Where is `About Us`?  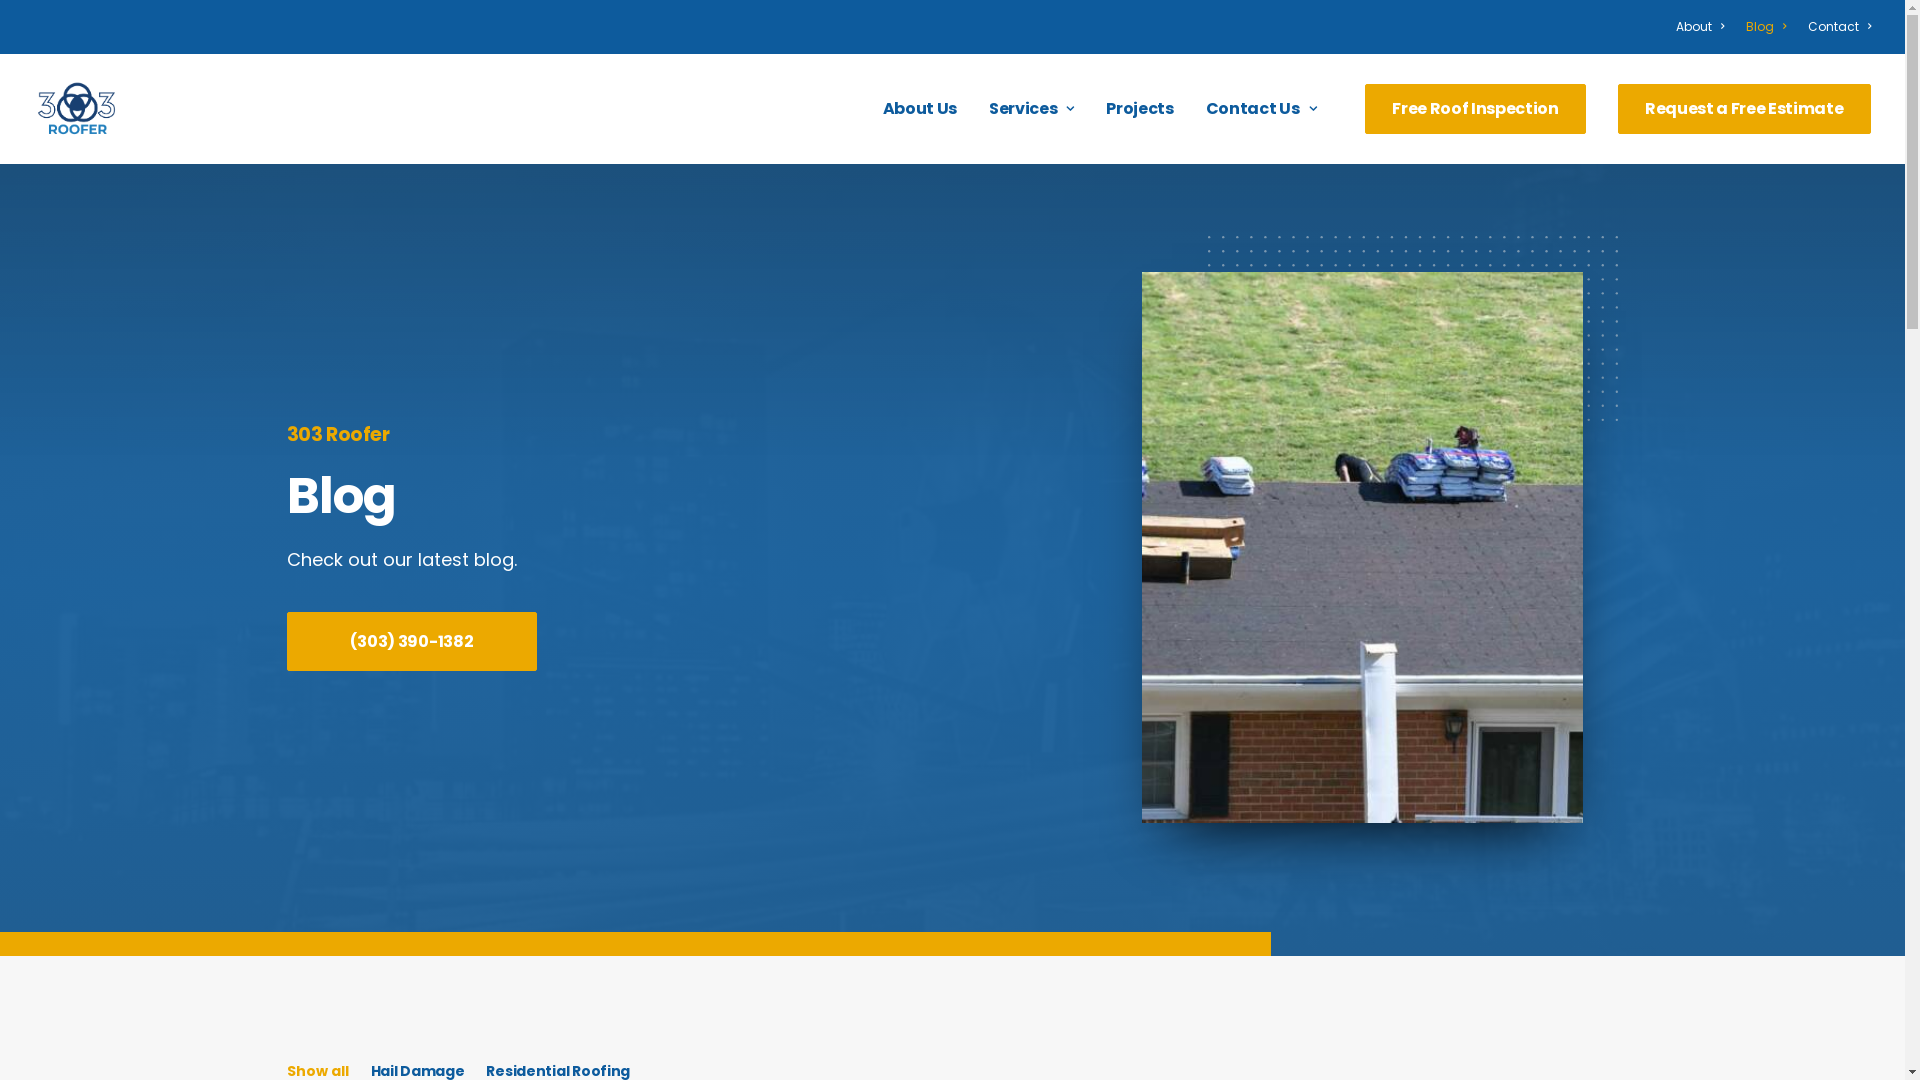 About Us is located at coordinates (920, 109).